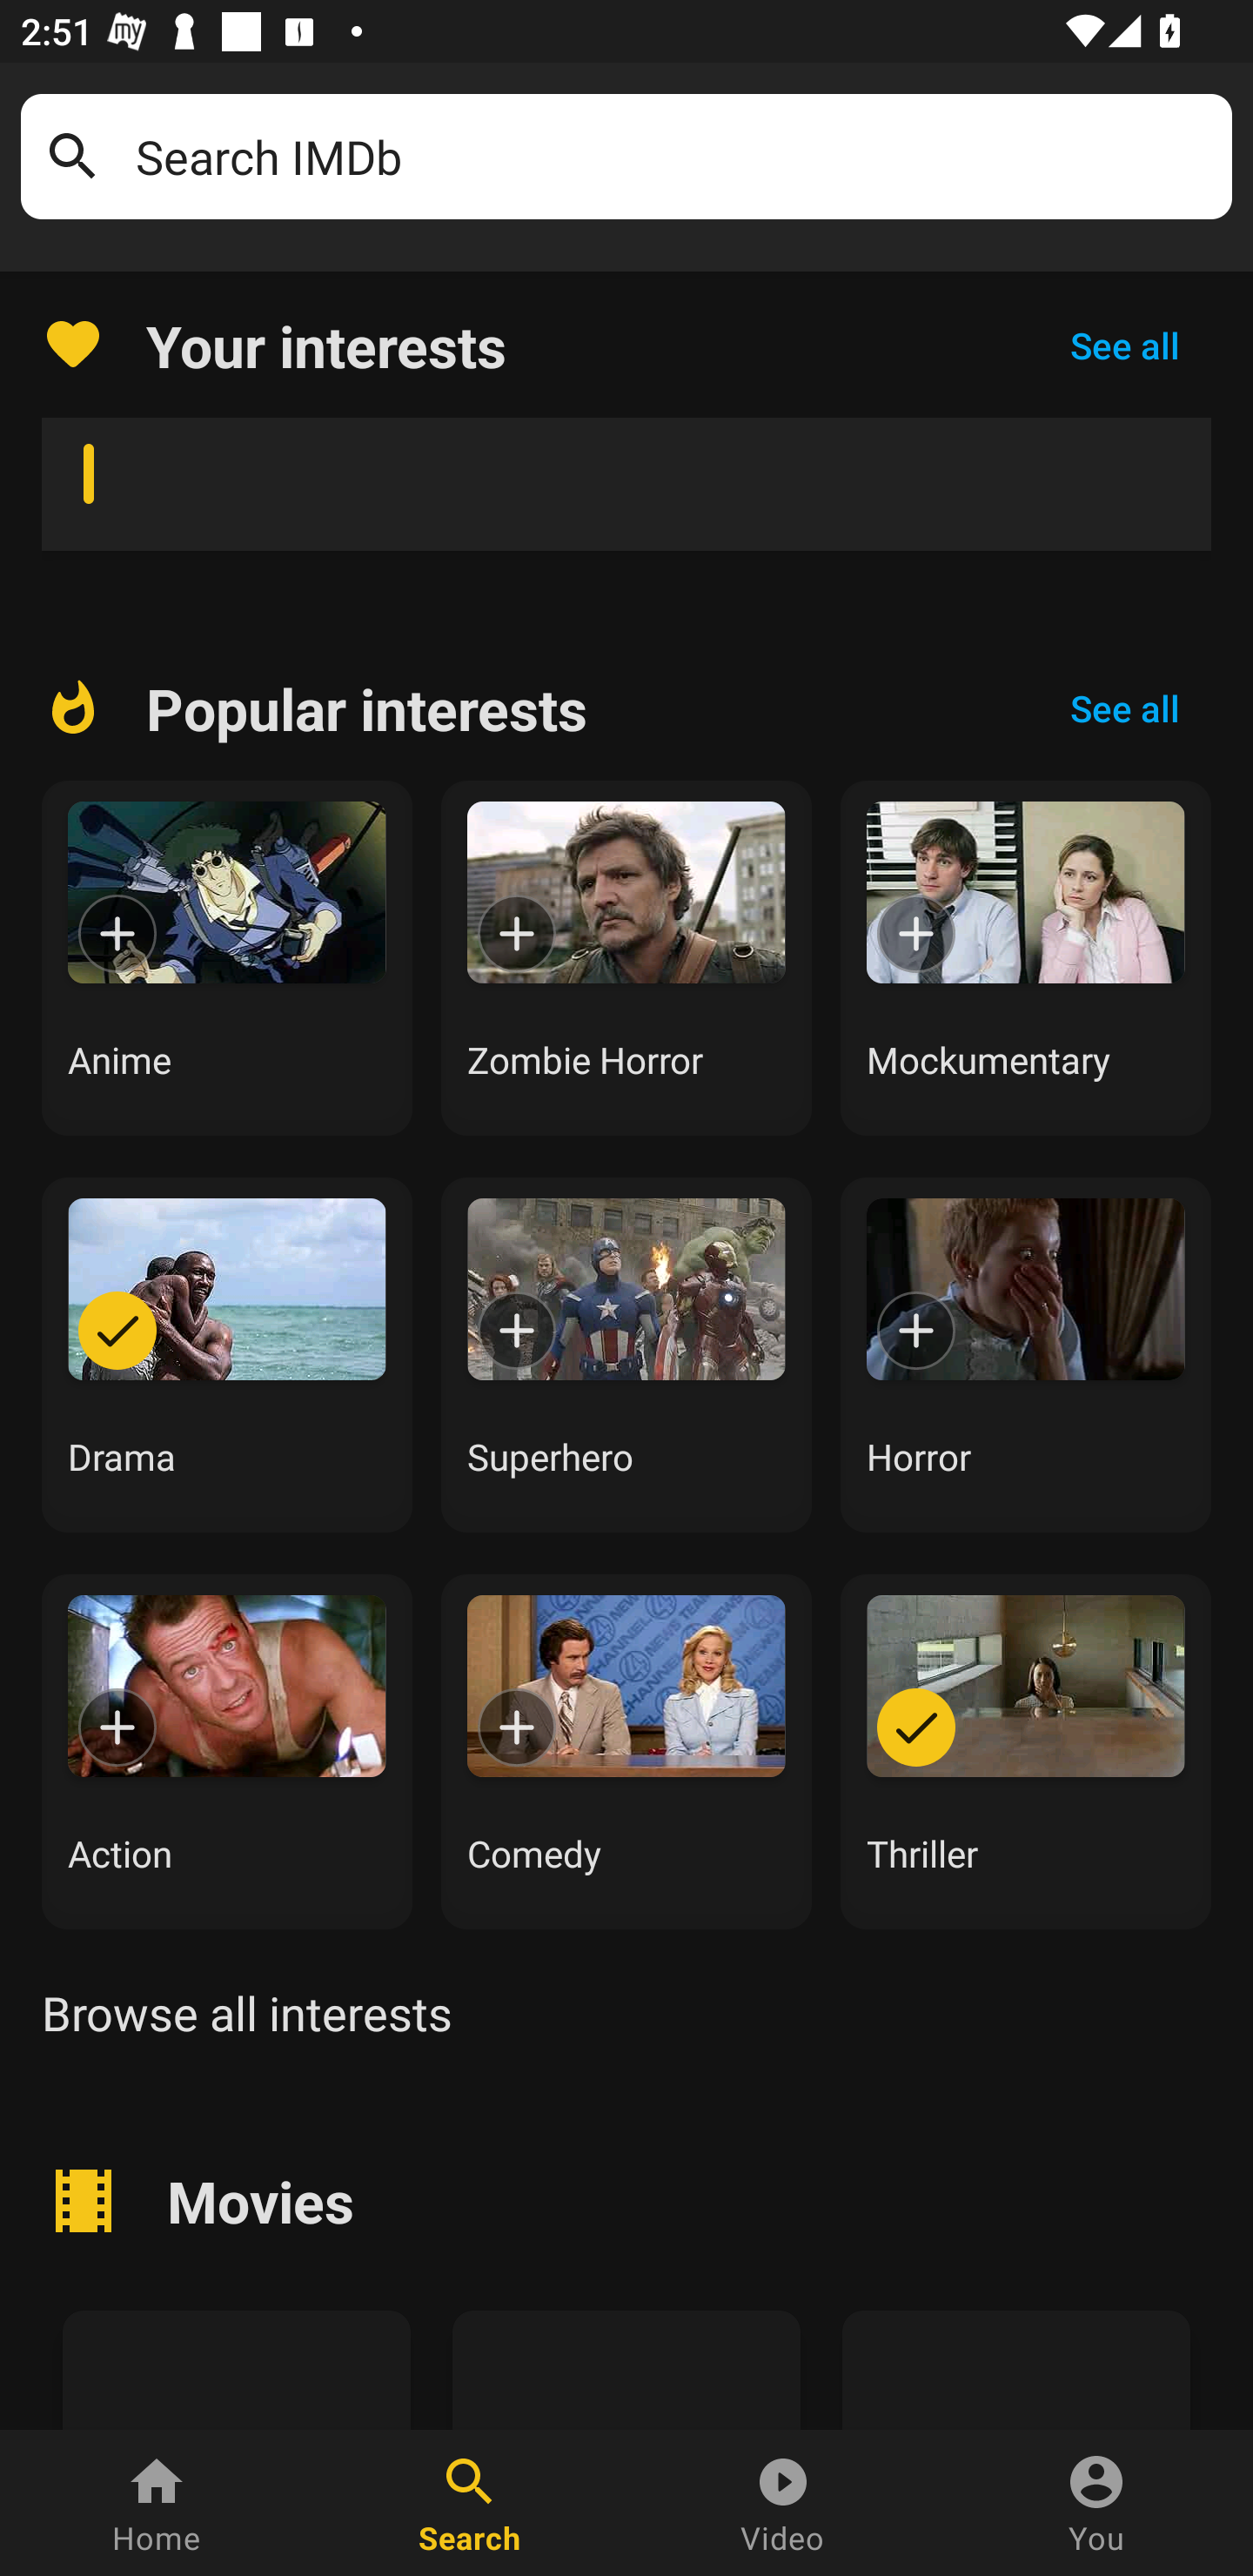  Describe the element at coordinates (1096, 2503) in the screenshot. I see `You` at that location.